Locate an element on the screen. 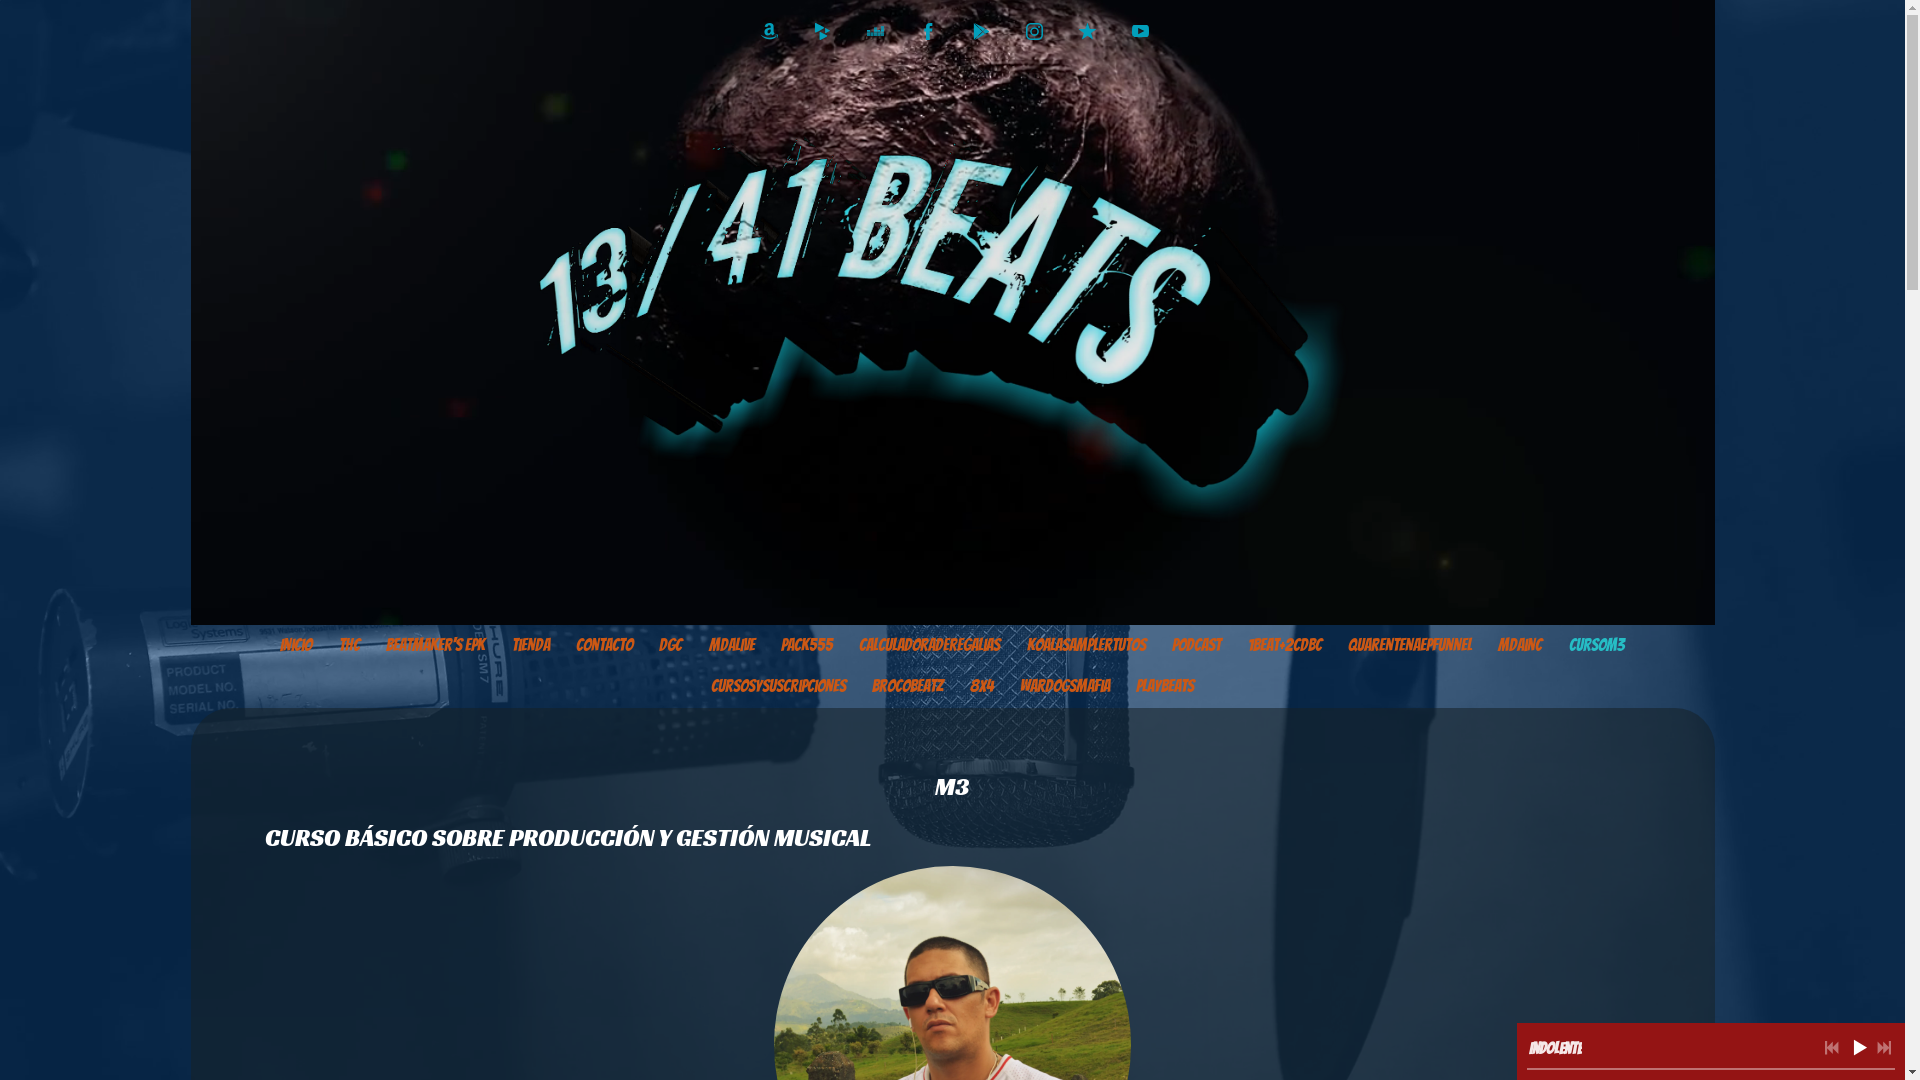 This screenshot has width=1920, height=1080. thc is located at coordinates (350, 646).